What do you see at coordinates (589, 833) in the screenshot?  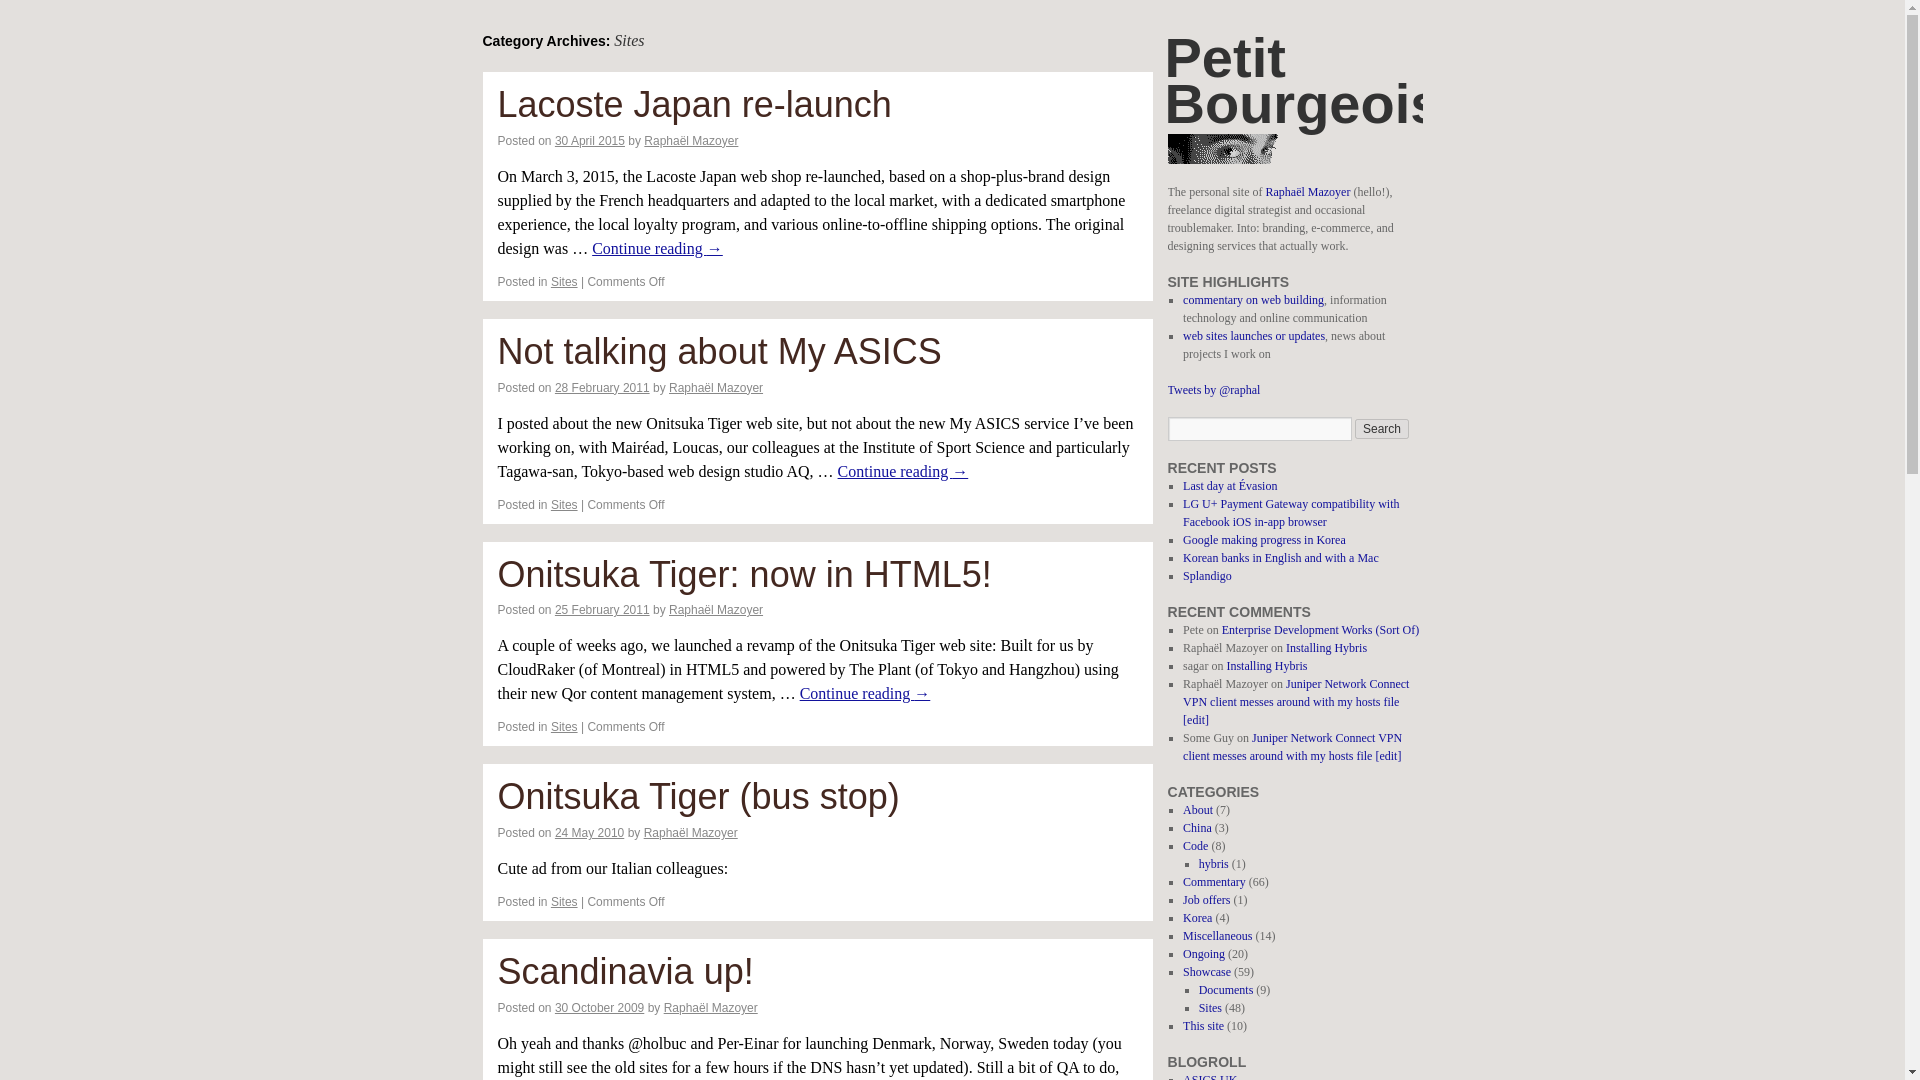 I see `12:35` at bounding box center [589, 833].